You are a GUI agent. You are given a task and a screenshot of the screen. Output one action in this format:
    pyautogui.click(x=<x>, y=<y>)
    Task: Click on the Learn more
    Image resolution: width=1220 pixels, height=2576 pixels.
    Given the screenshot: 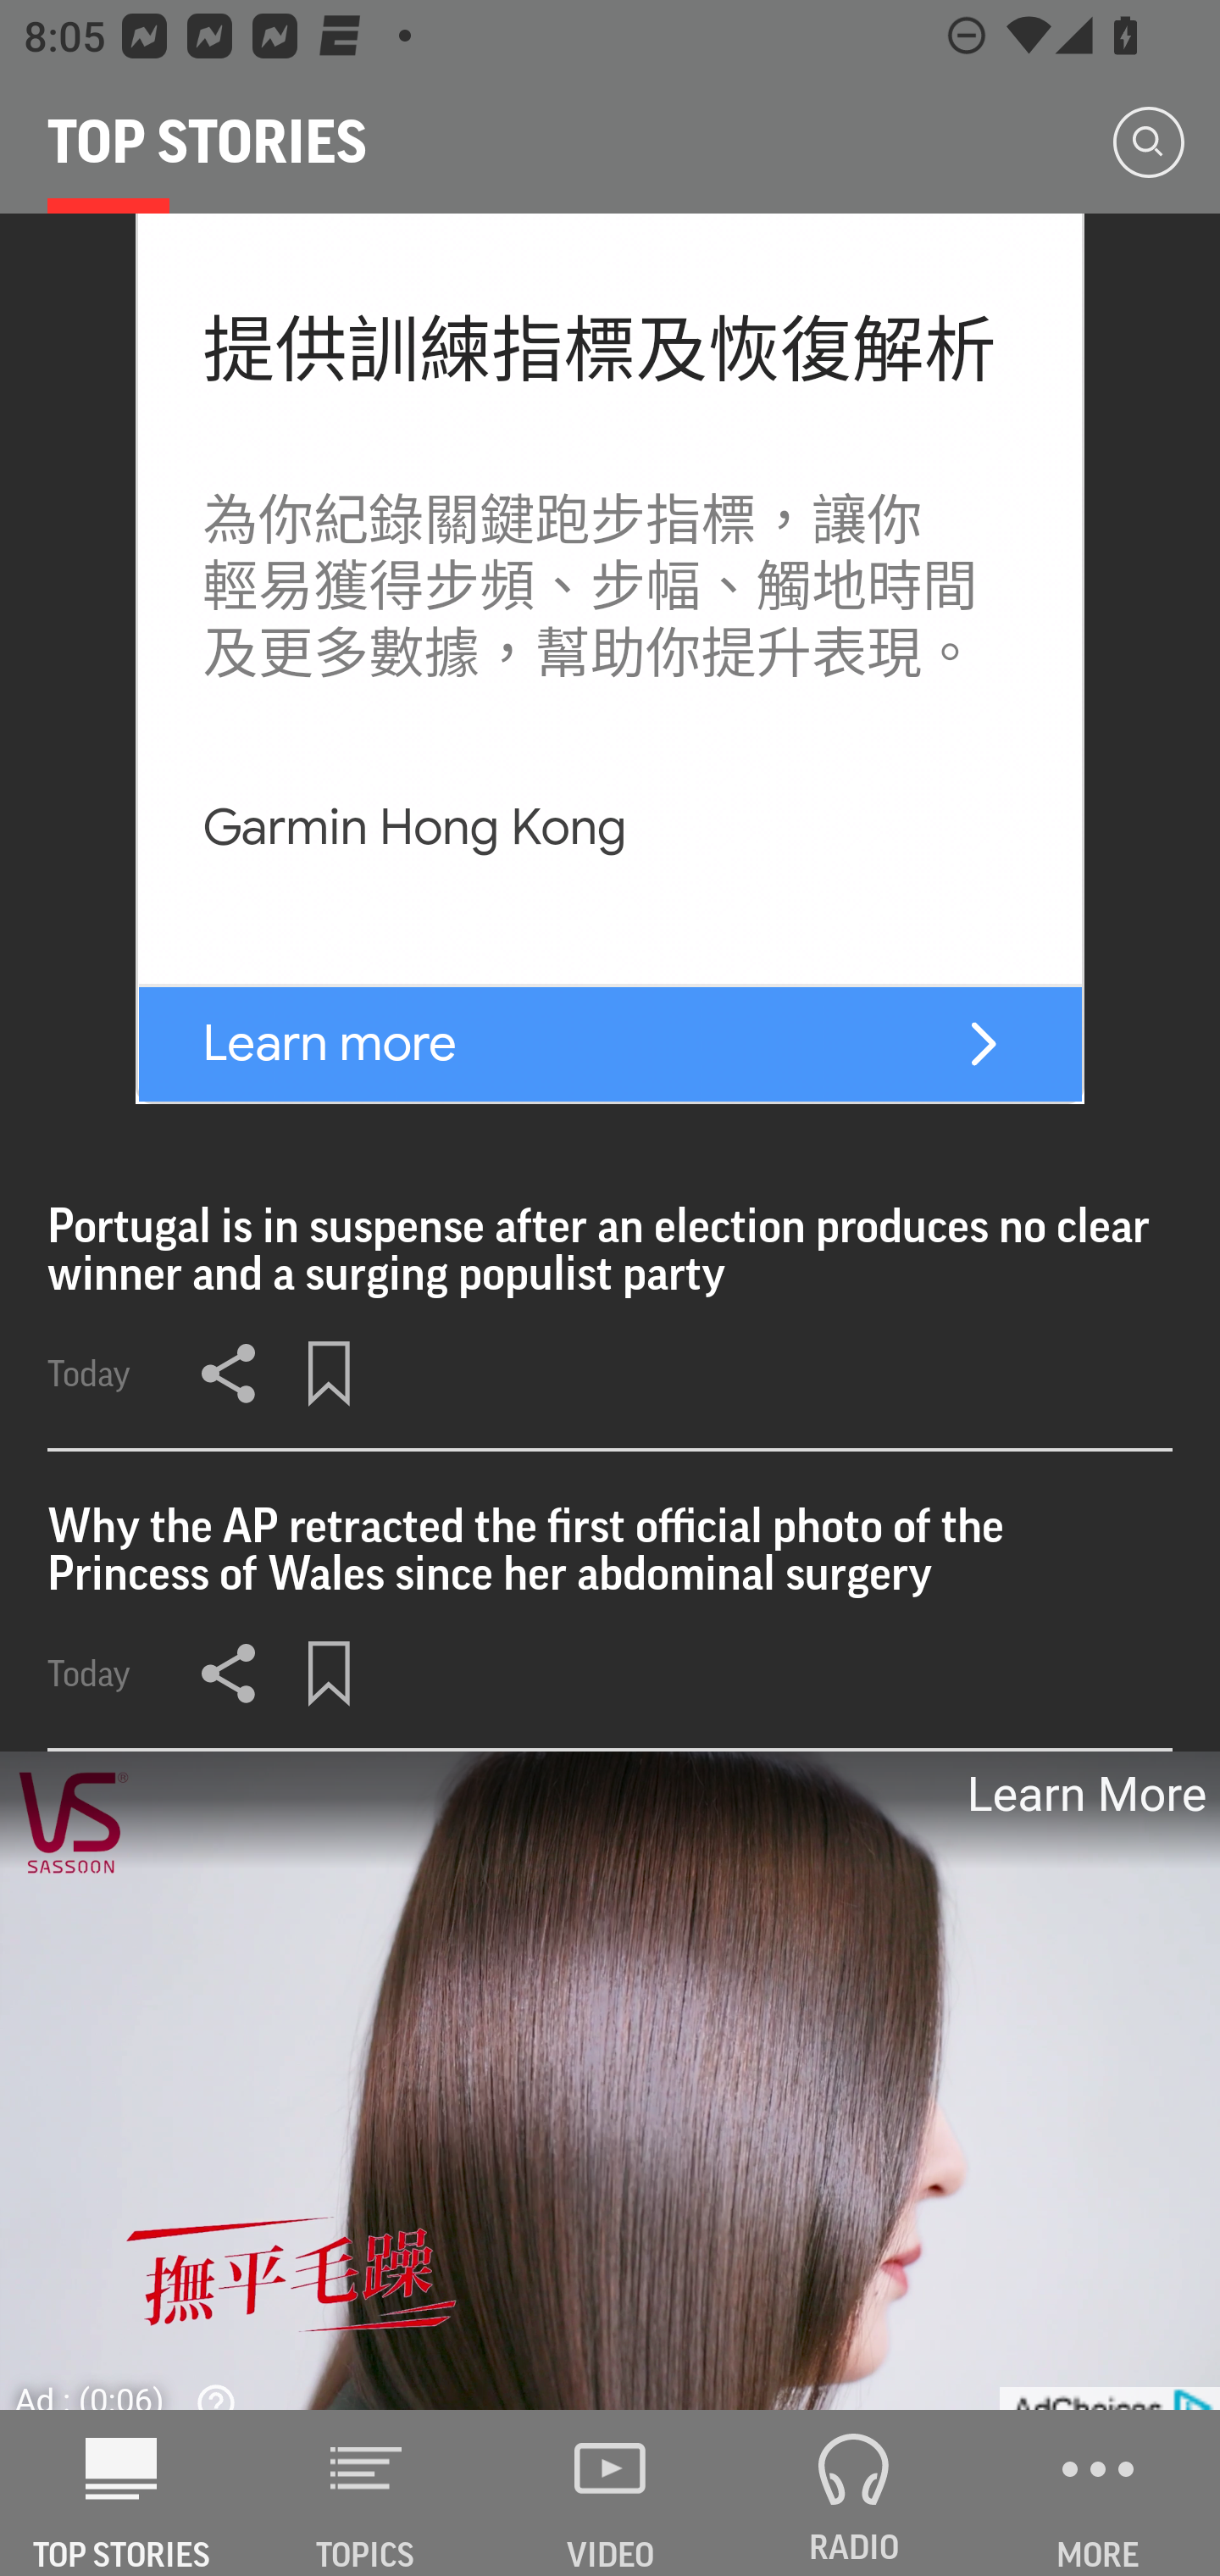 What is the action you would take?
    pyautogui.click(x=330, y=1044)
    